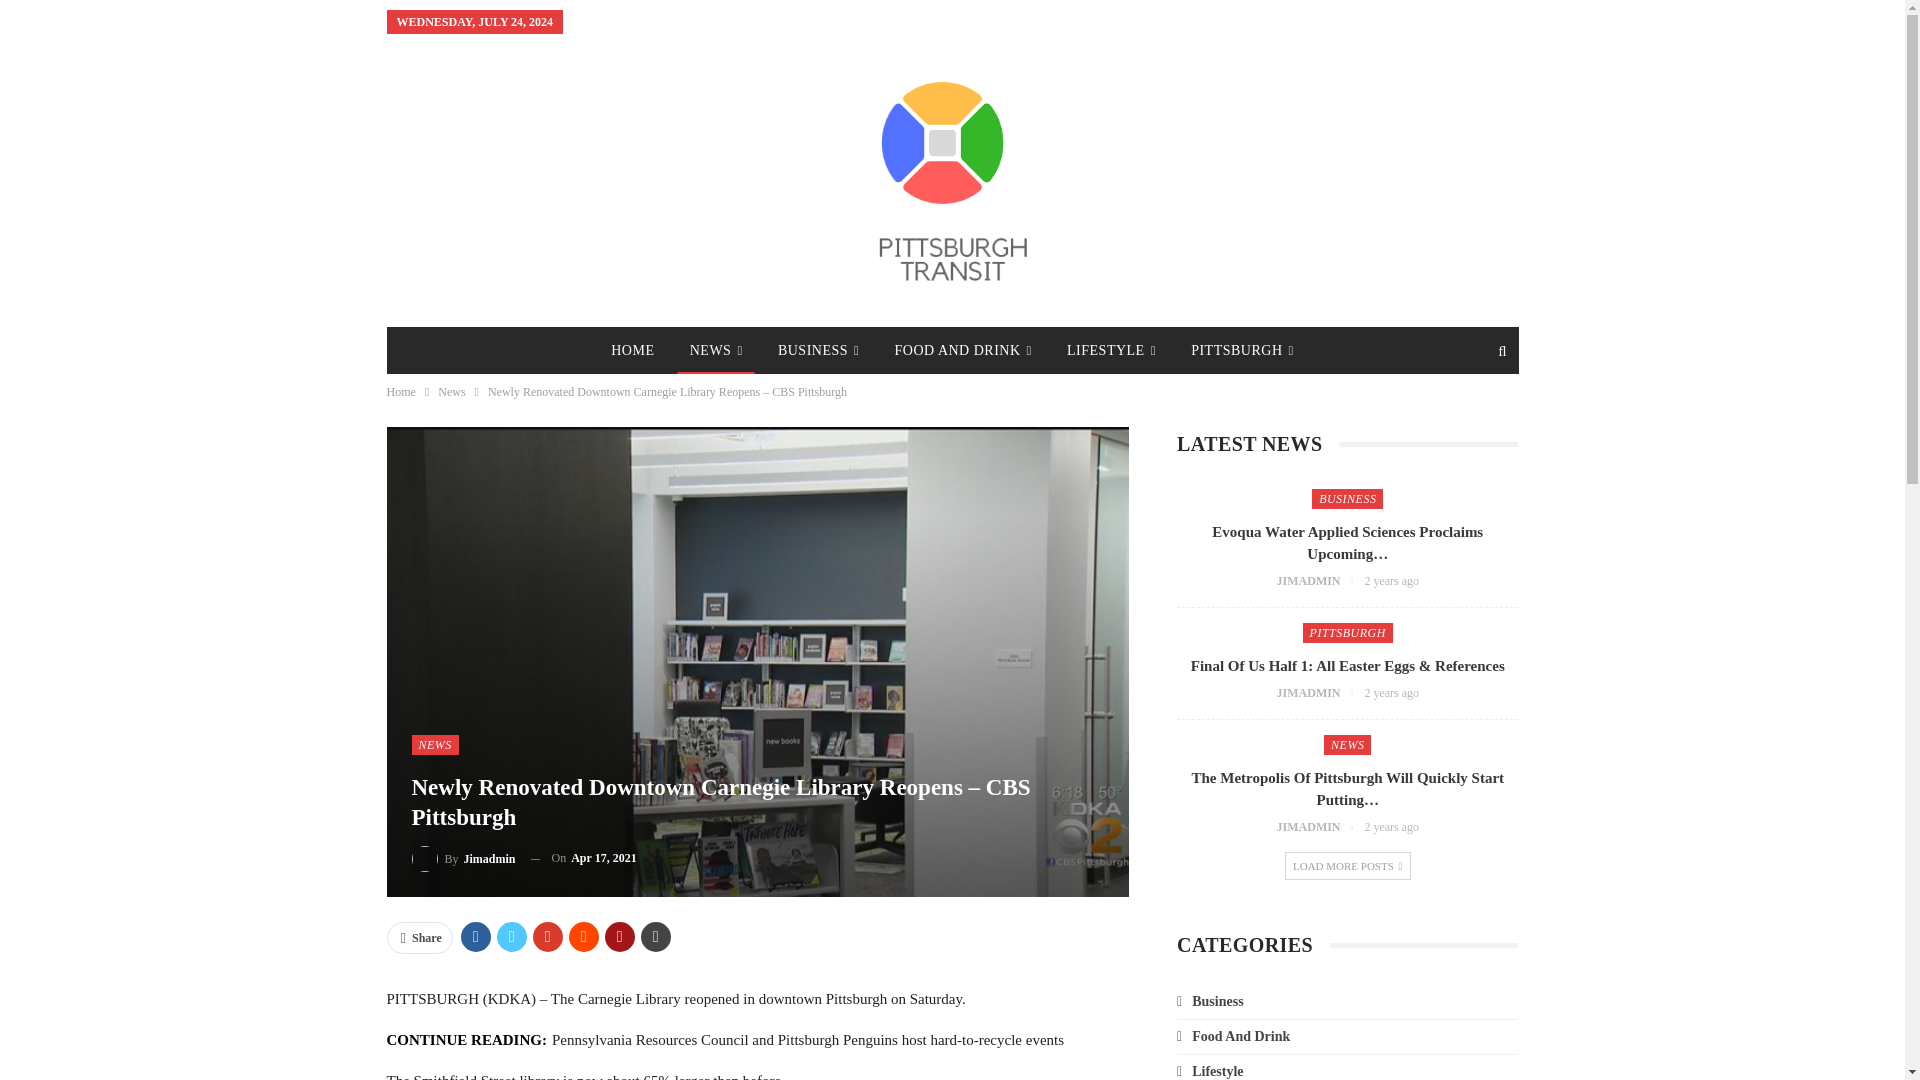  I want to click on BUSINESS, so click(818, 350).